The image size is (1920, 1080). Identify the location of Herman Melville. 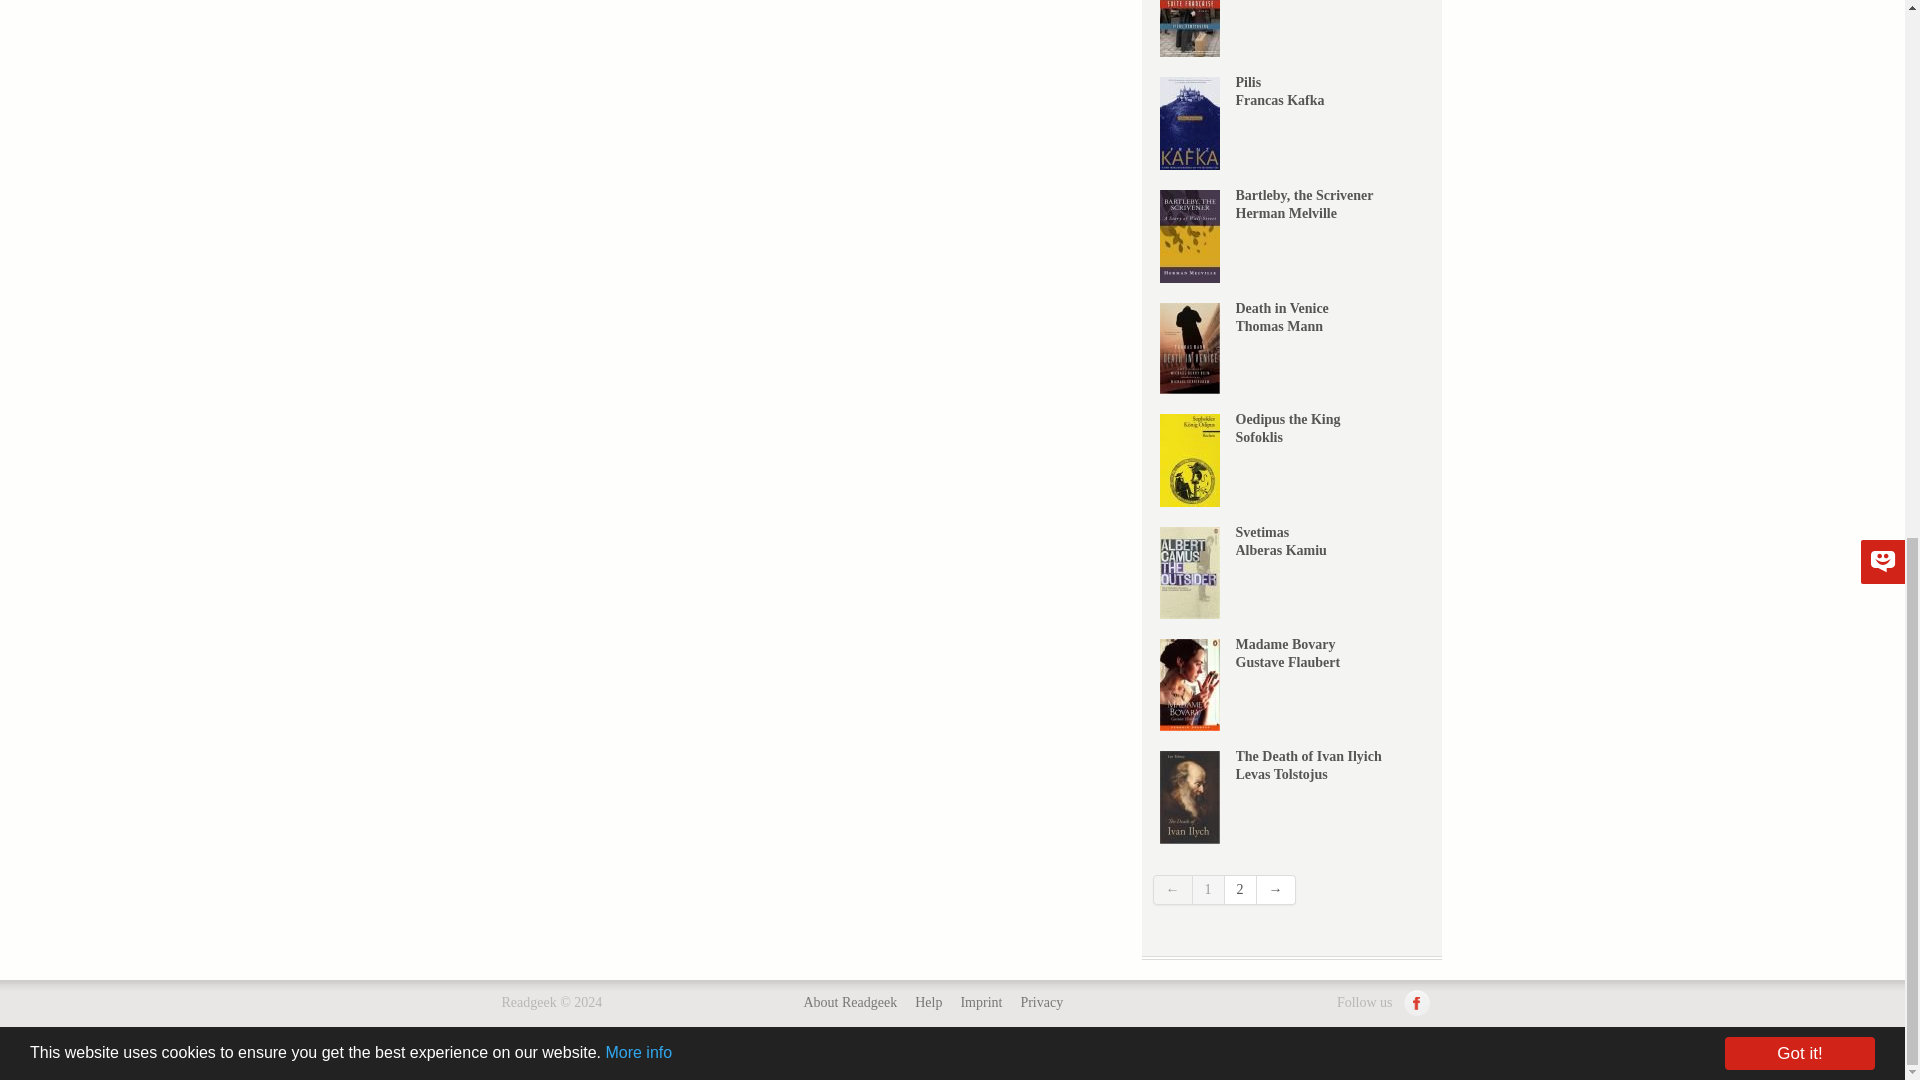
(1286, 214).